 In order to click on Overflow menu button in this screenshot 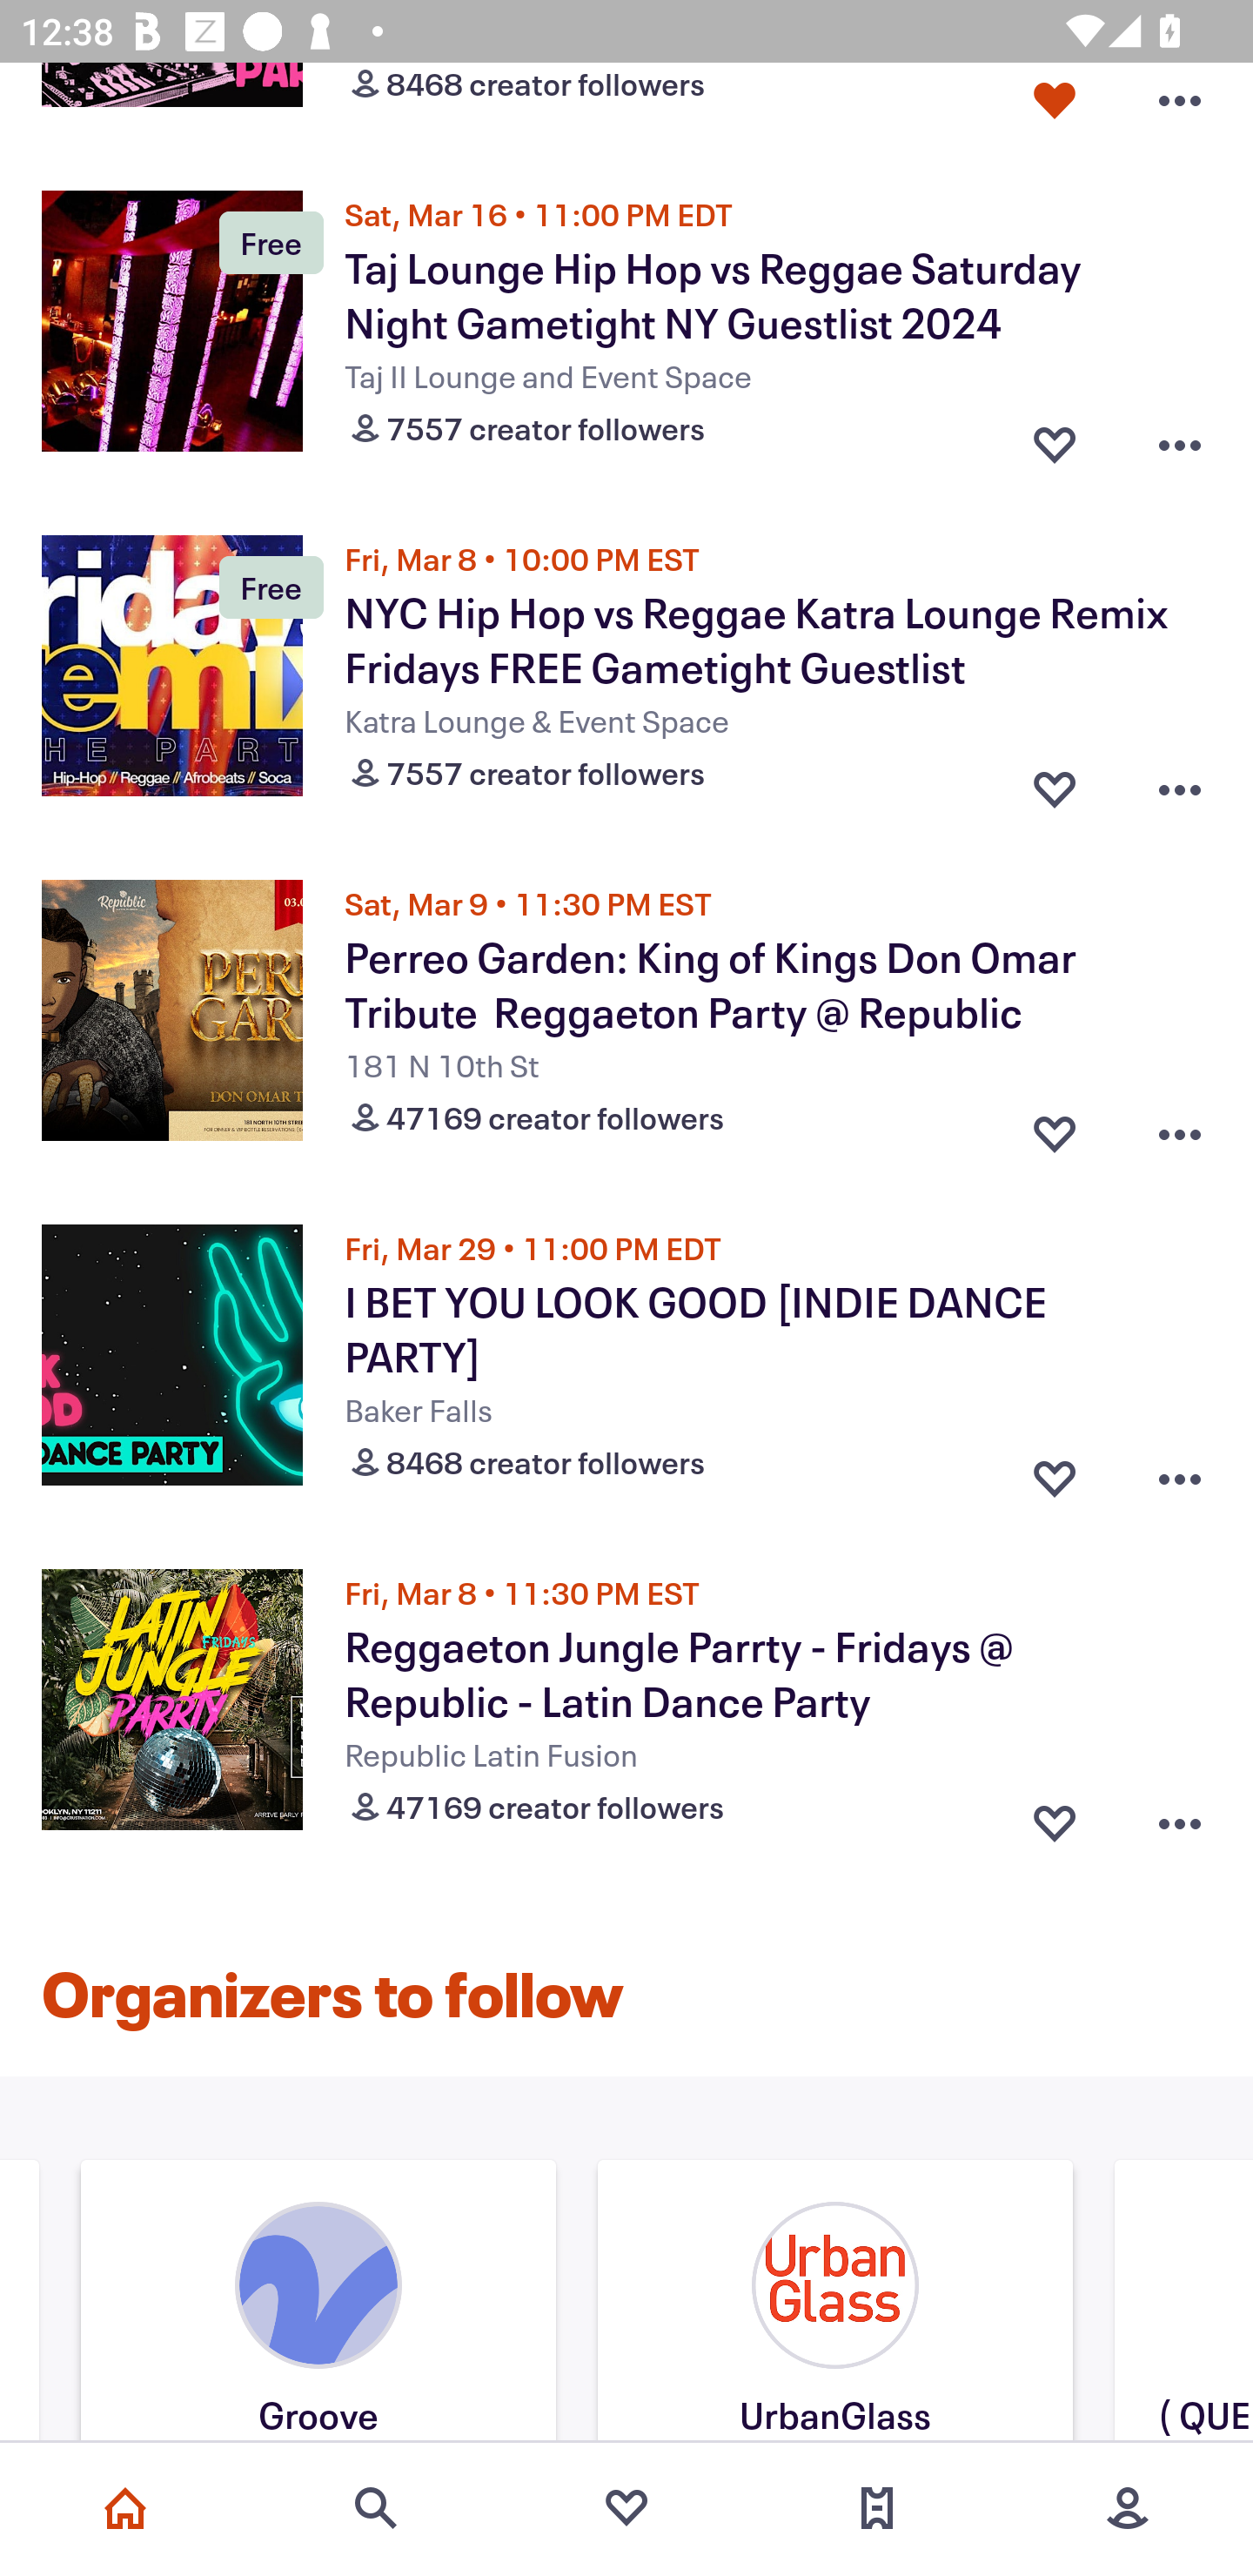, I will do `click(1180, 1817)`.